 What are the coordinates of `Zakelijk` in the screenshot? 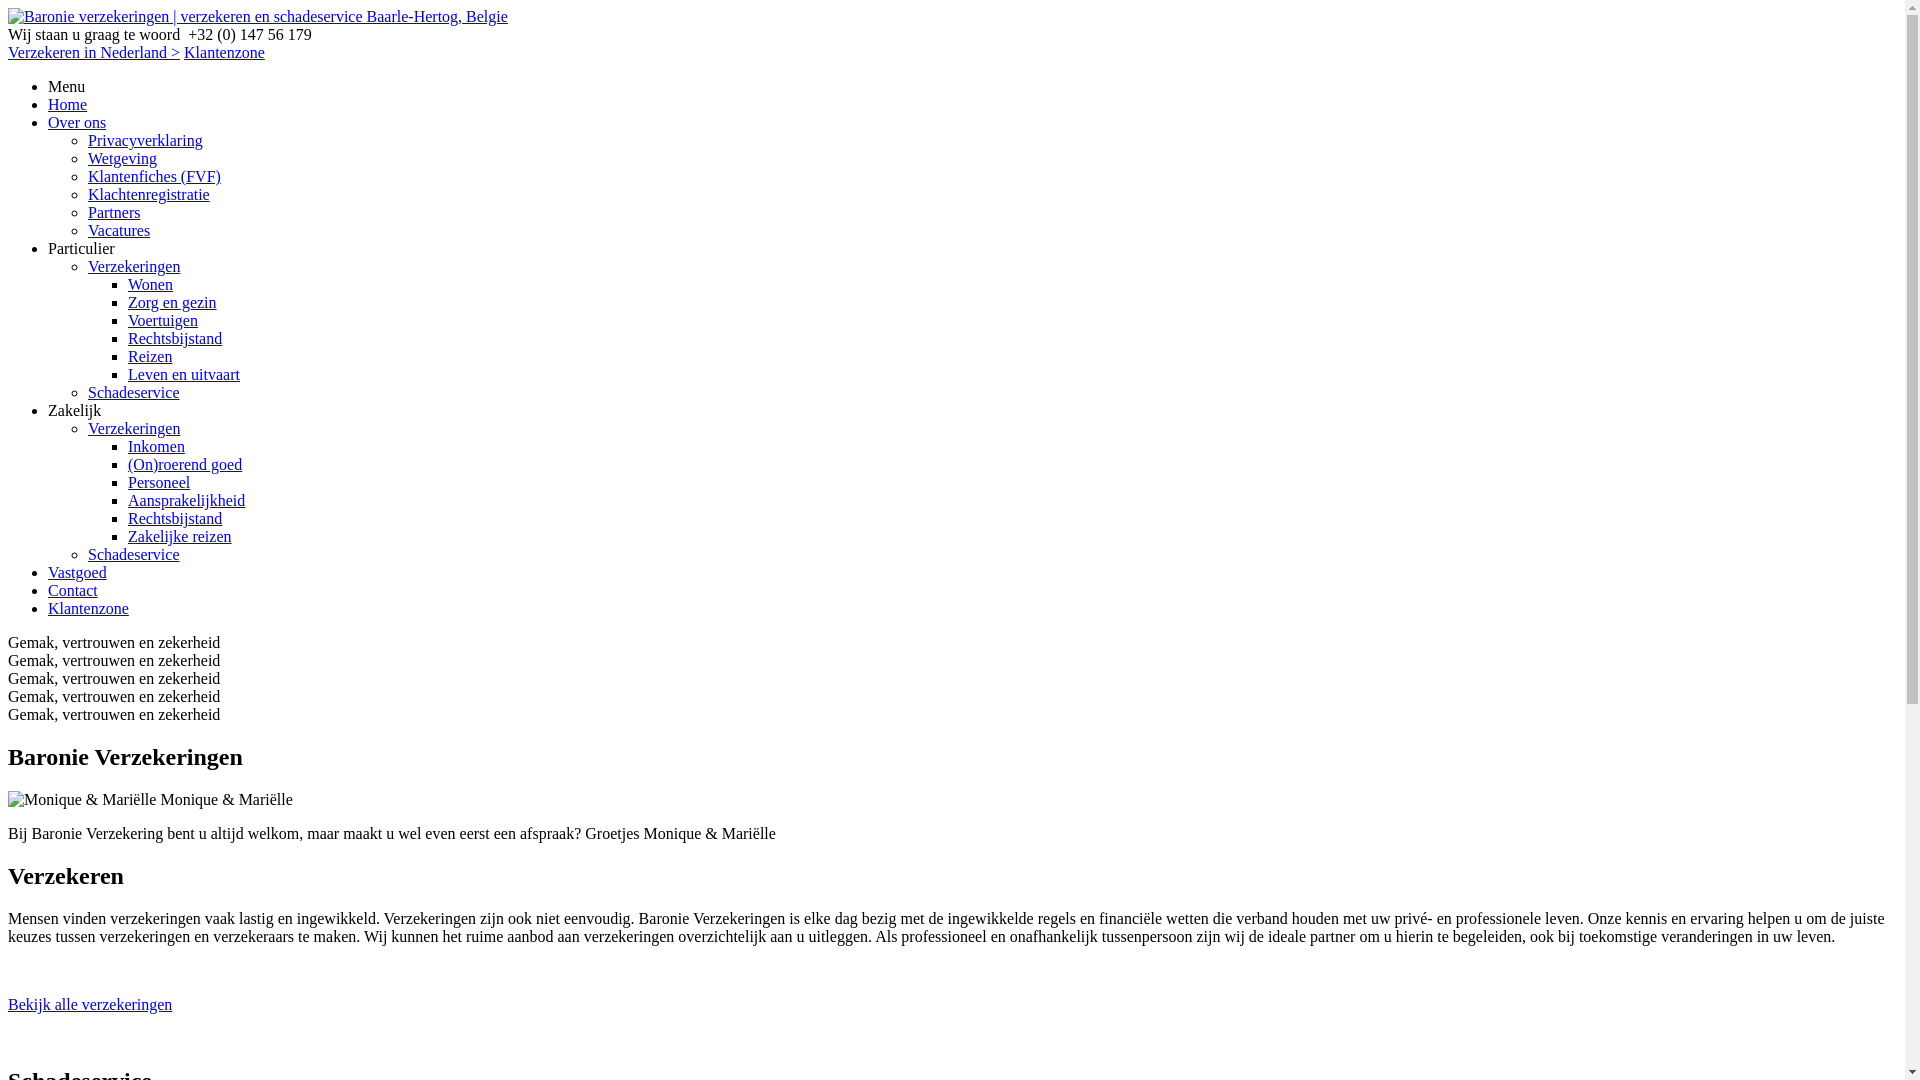 It's located at (74, 410).